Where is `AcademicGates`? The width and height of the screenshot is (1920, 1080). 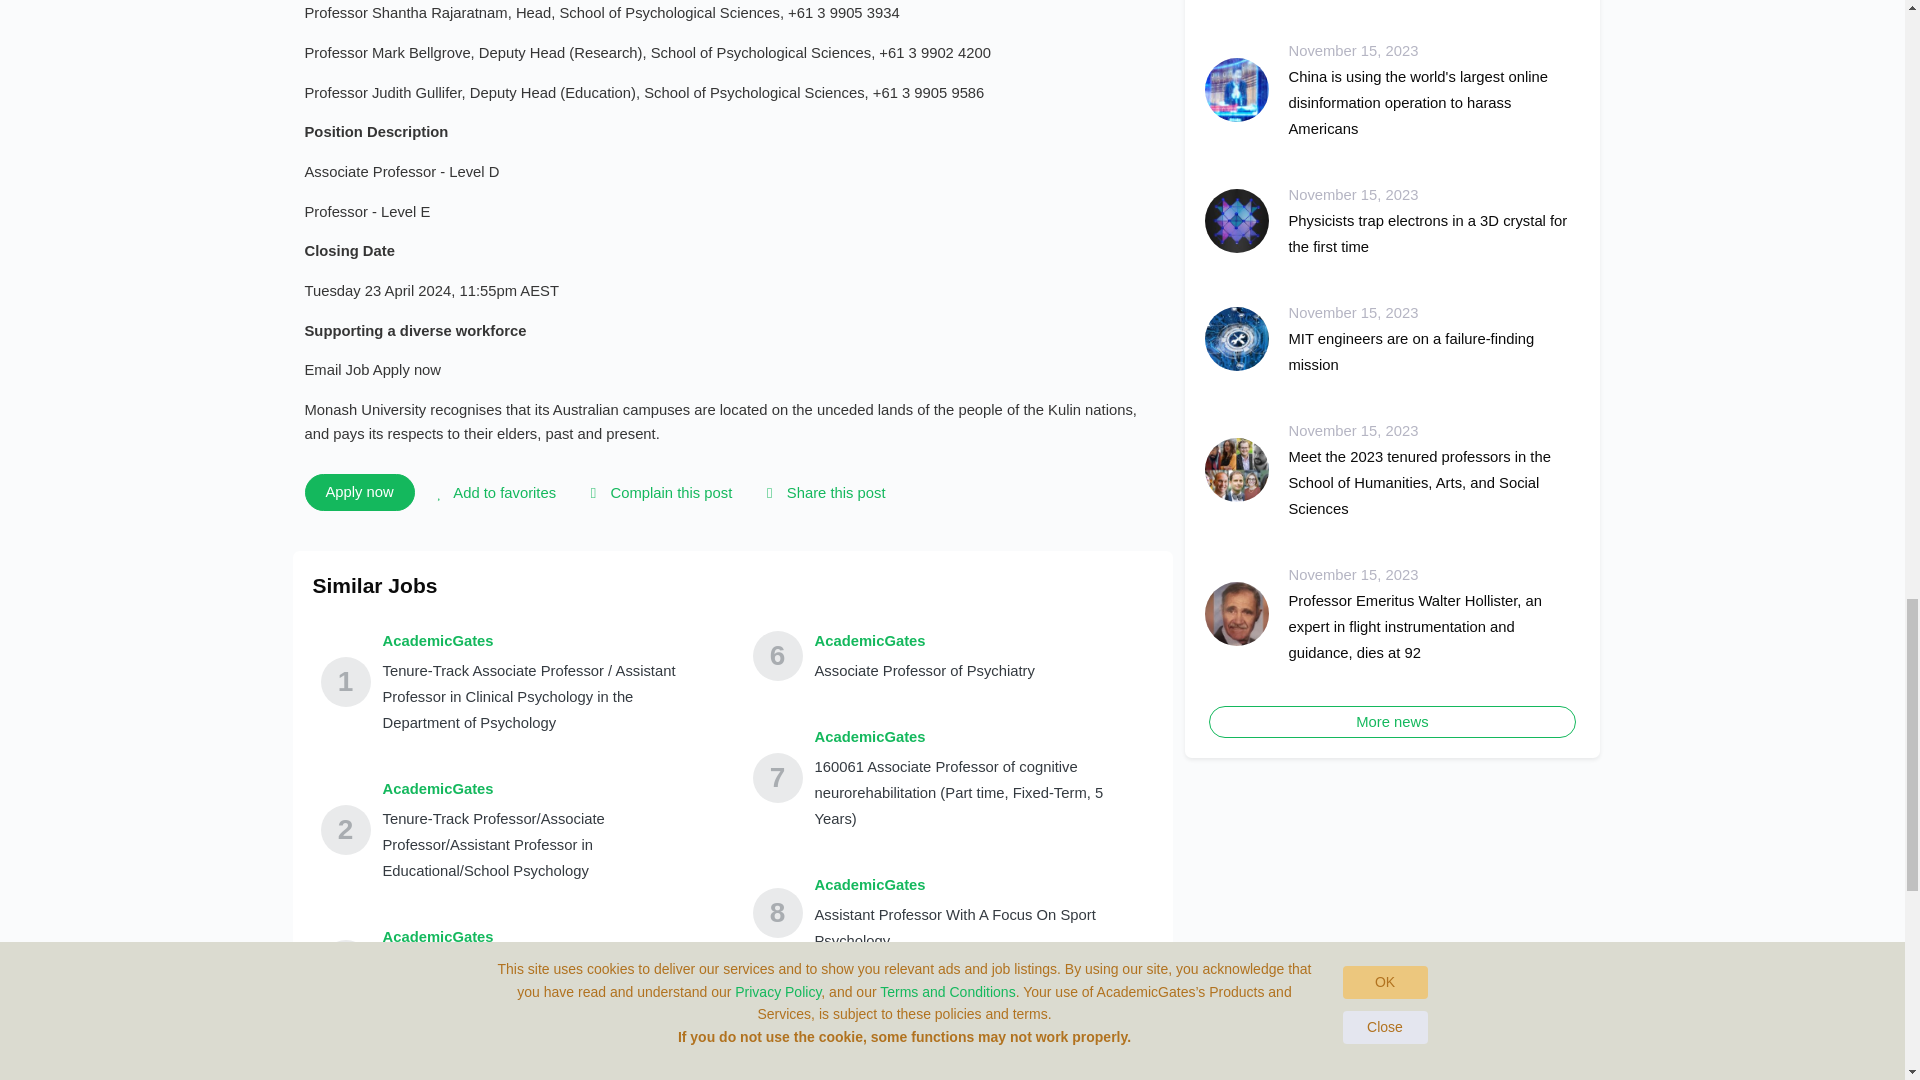
AcademicGates is located at coordinates (547, 789).